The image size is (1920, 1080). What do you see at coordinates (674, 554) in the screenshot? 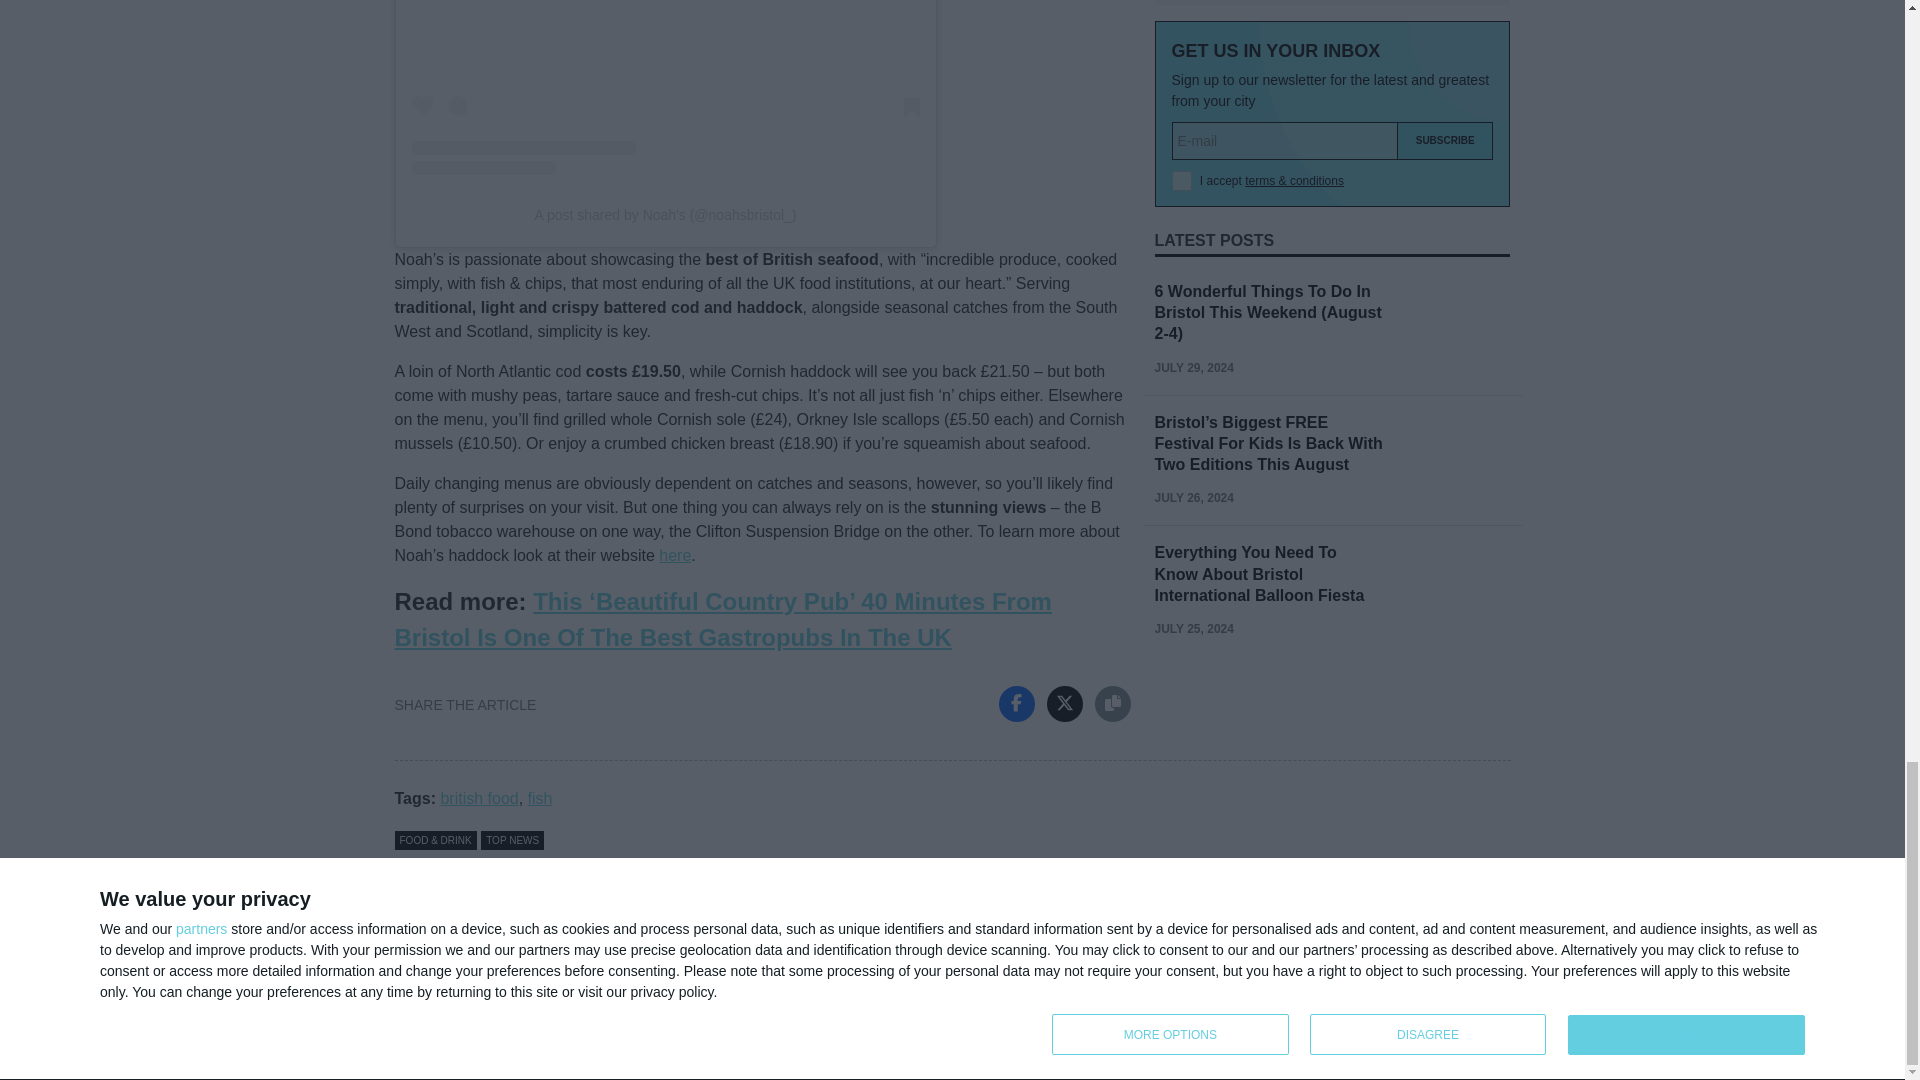
I see `here` at bounding box center [674, 554].